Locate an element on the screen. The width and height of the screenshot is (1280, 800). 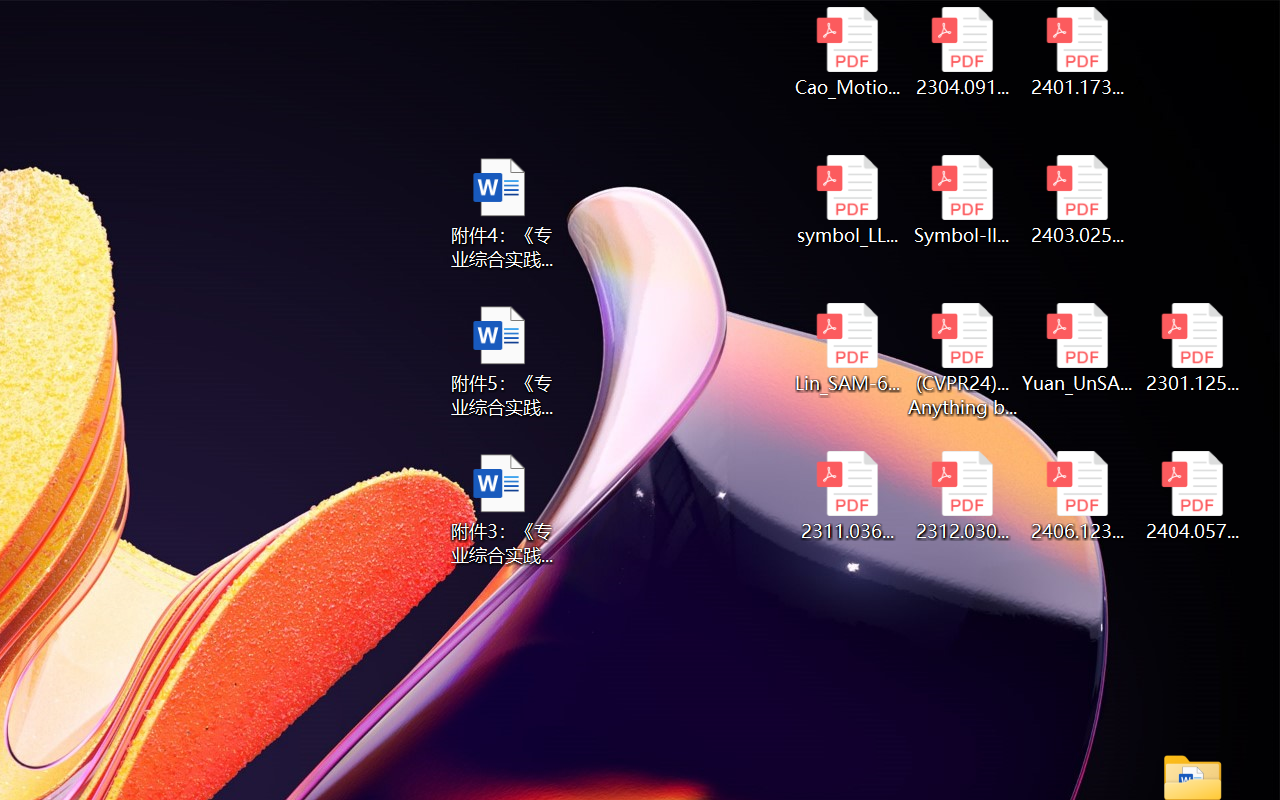
symbol_LLM.pdf is located at coordinates (846, 200).